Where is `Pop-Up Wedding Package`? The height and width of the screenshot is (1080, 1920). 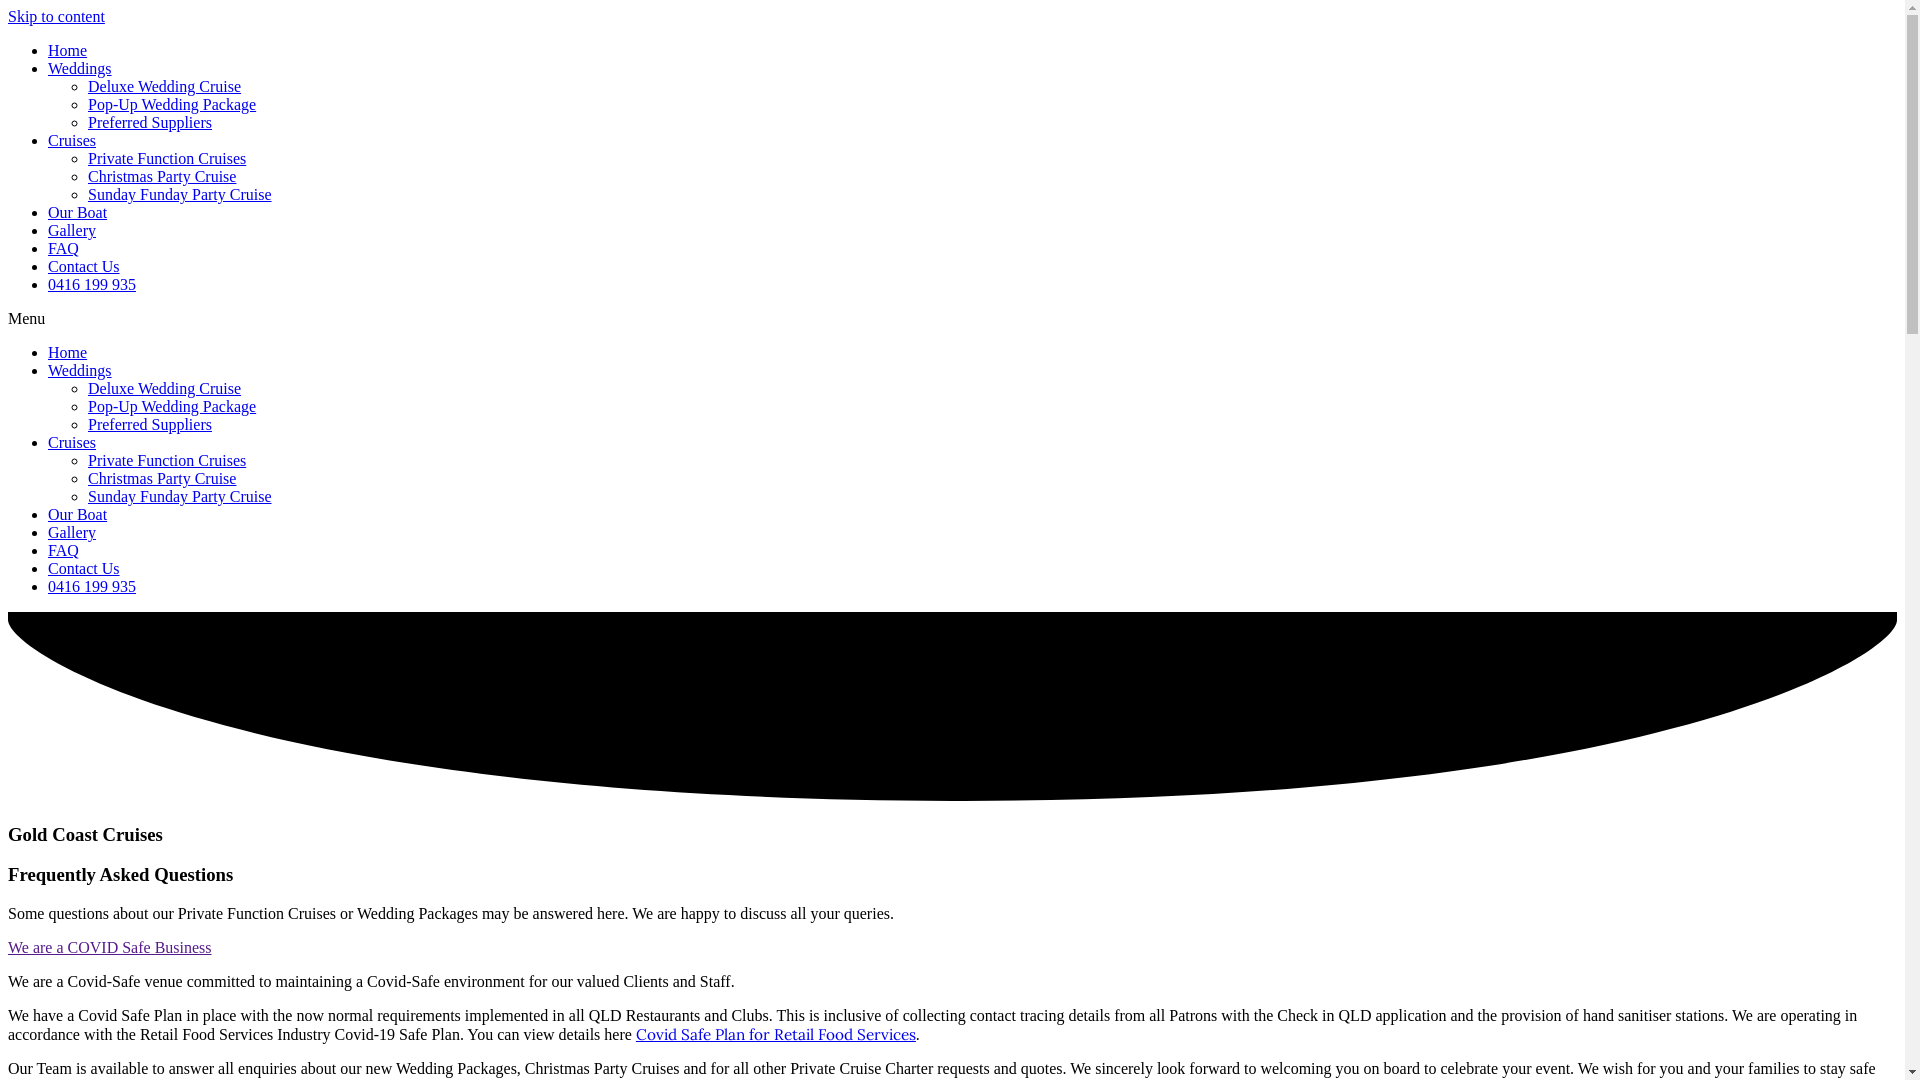 Pop-Up Wedding Package is located at coordinates (172, 406).